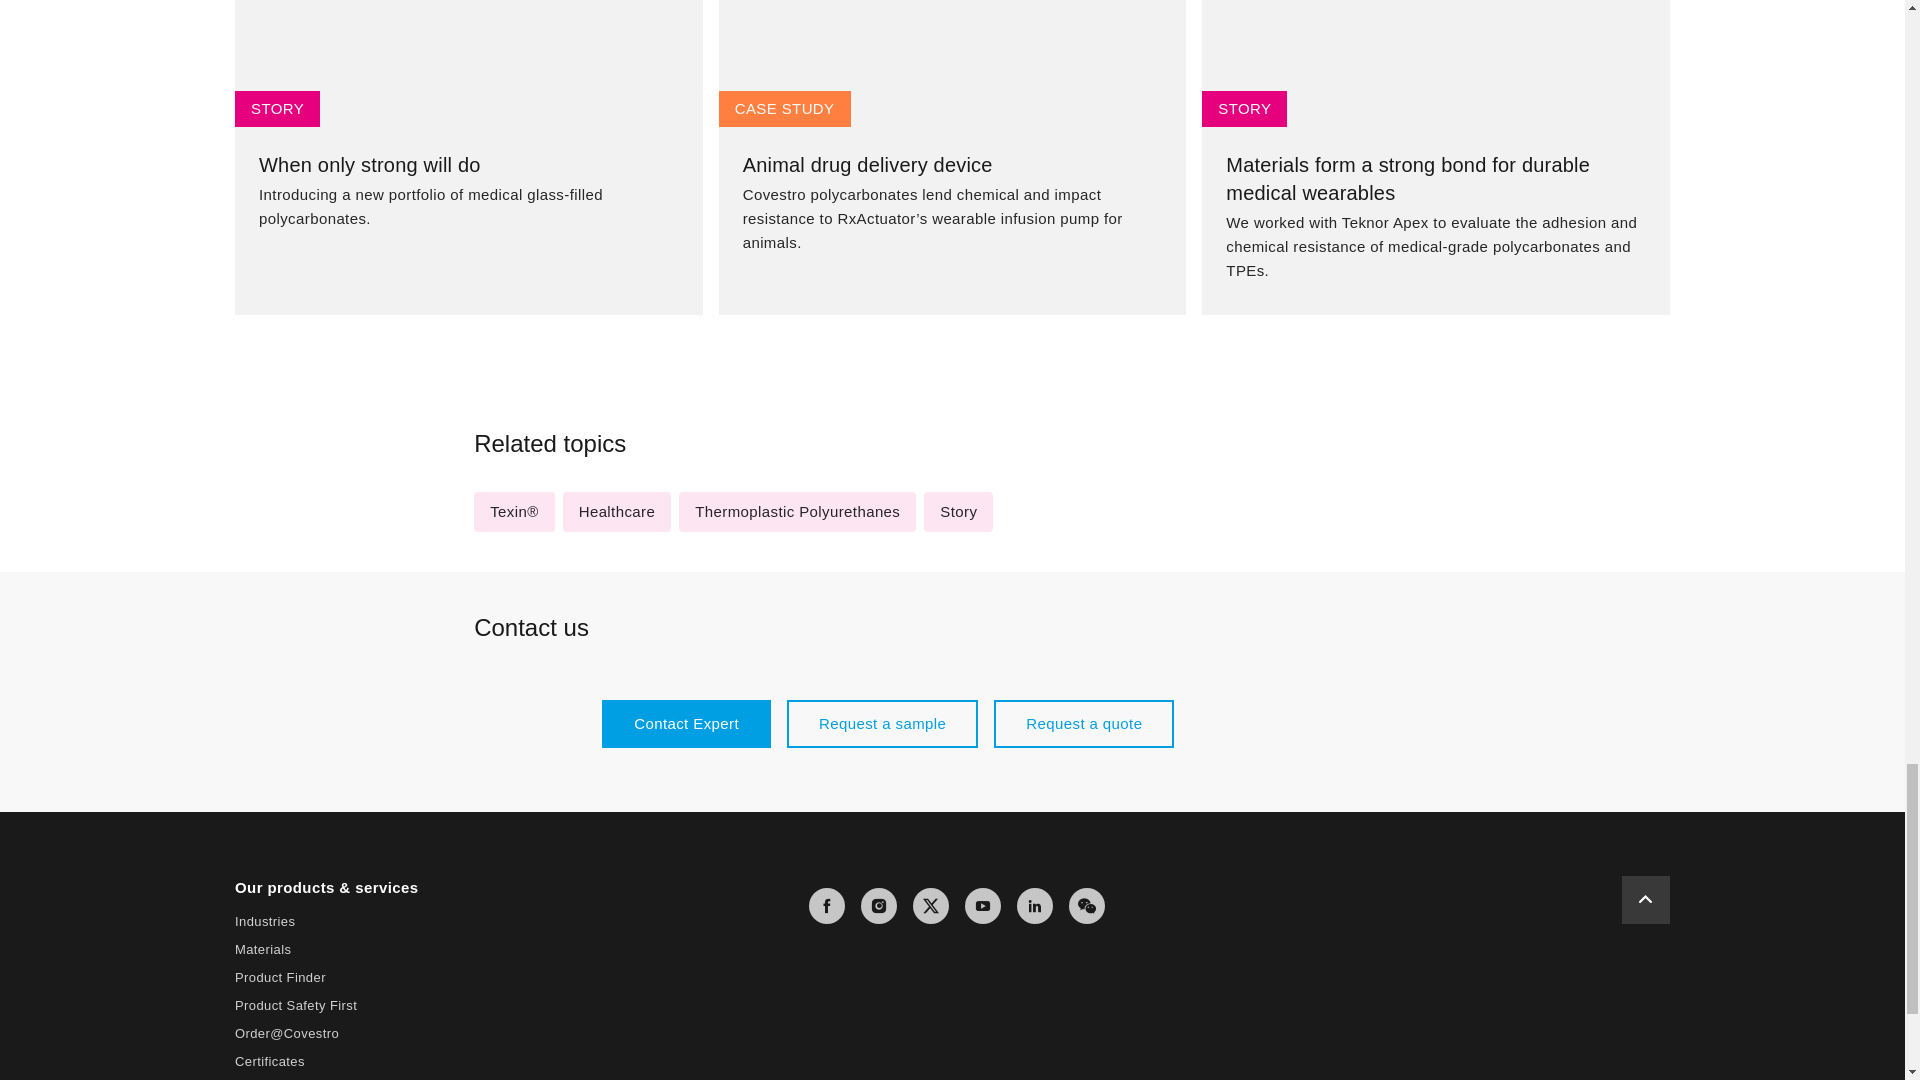 The image size is (1920, 1080). Describe the element at coordinates (280, 976) in the screenshot. I see `Product Finder` at that location.